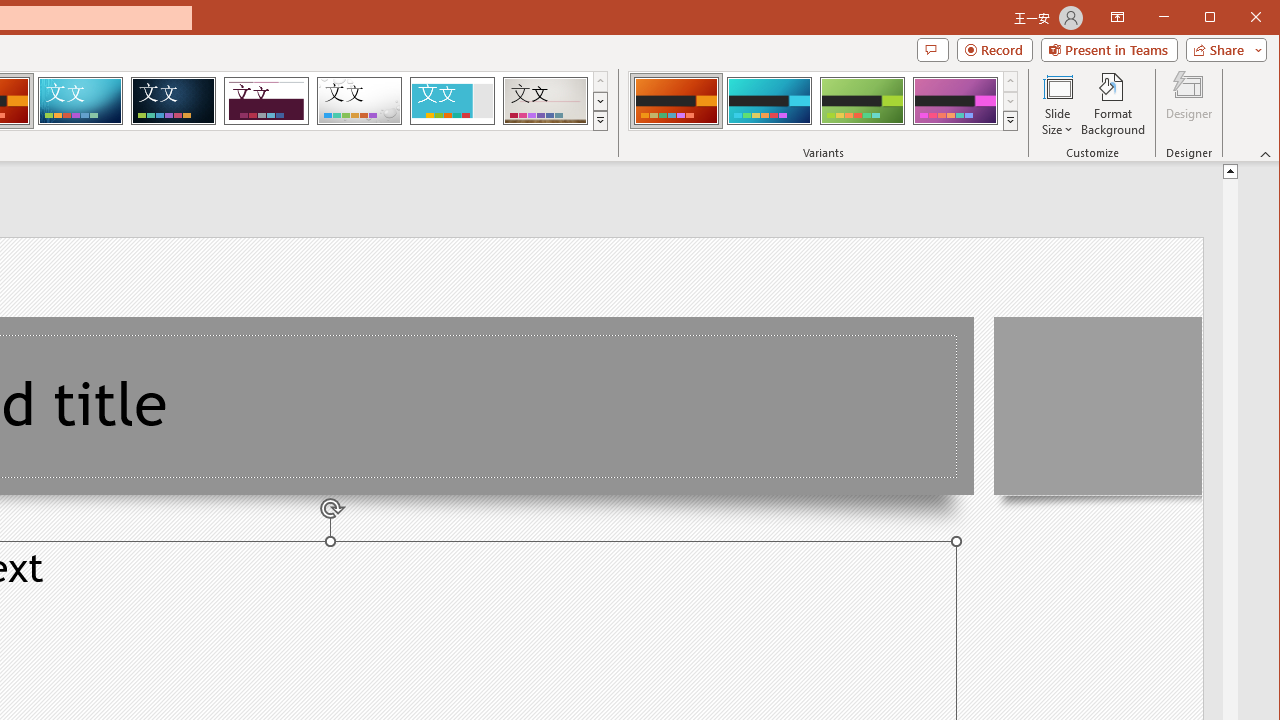 Image resolution: width=1280 pixels, height=720 pixels. Describe the element at coordinates (955, 100) in the screenshot. I see `Berlin Variant 4` at that location.